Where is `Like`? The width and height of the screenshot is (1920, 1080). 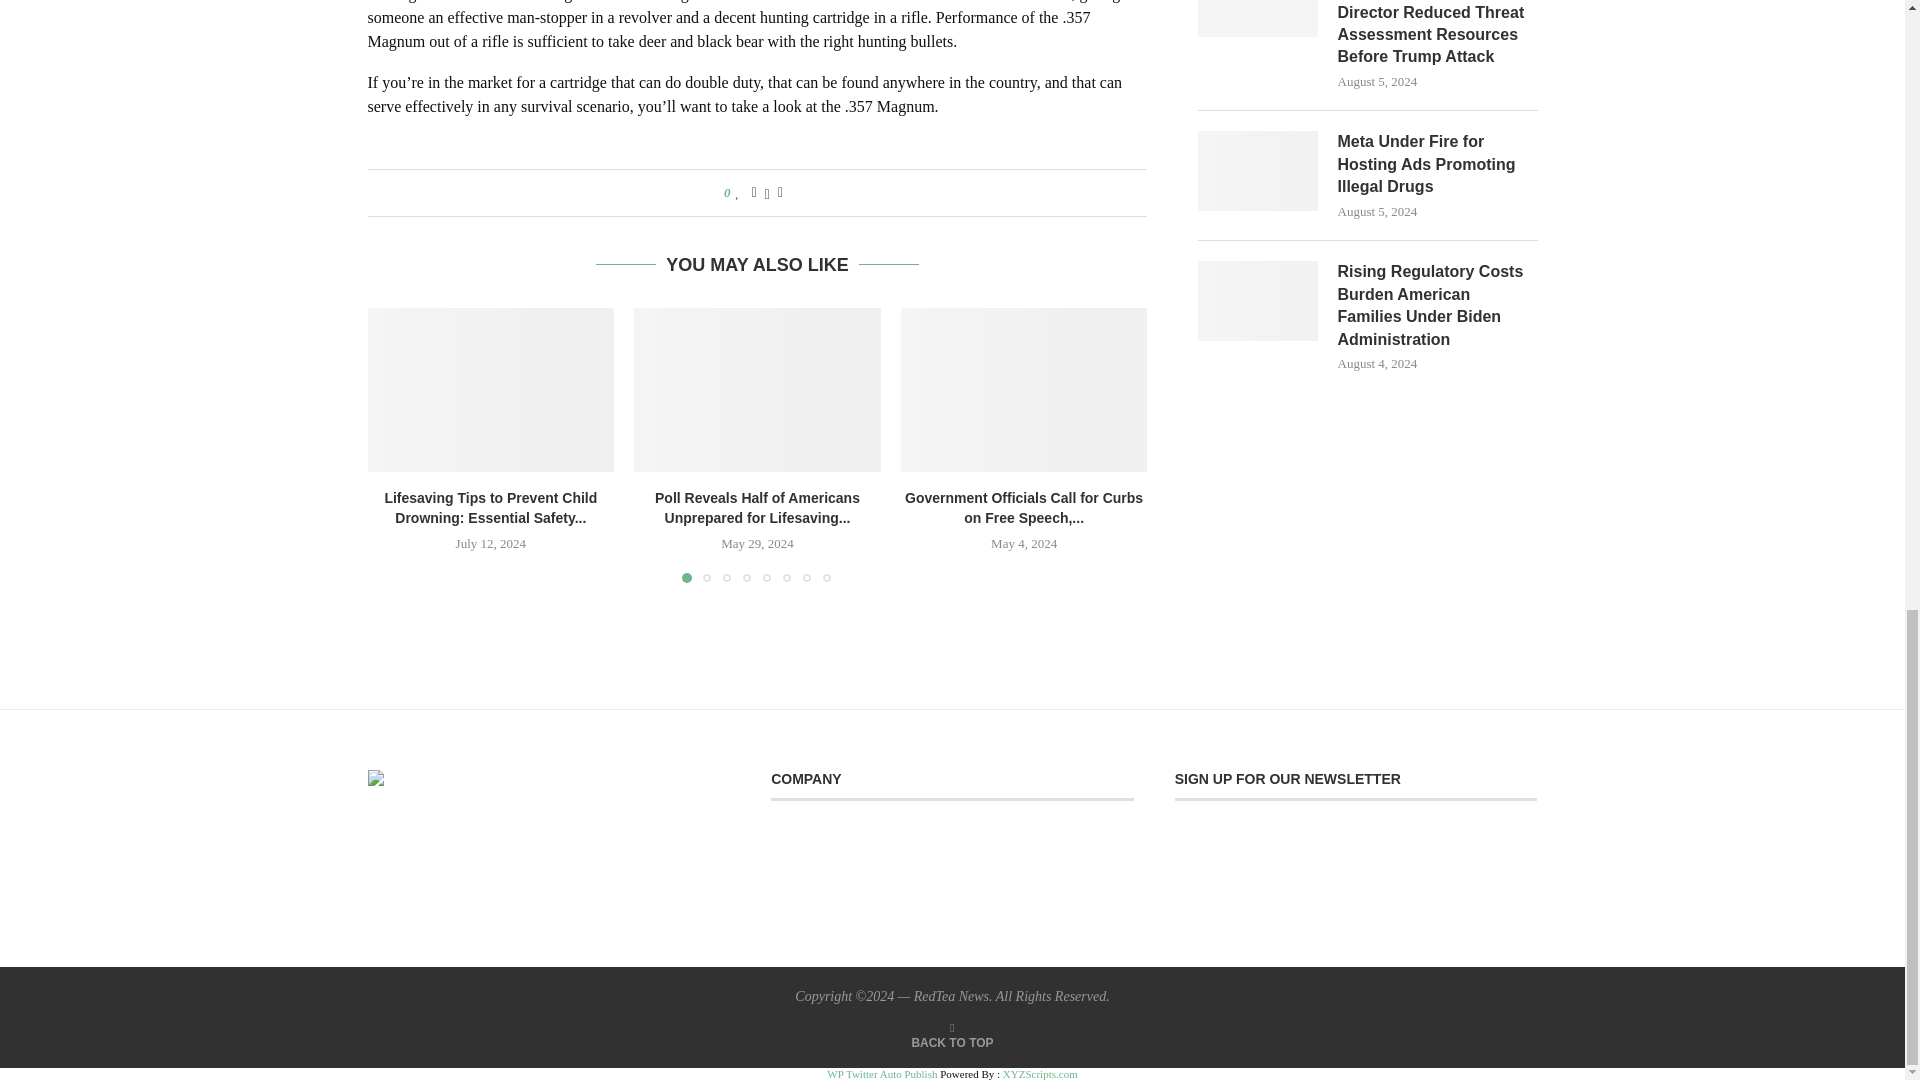 Like is located at coordinates (737, 192).